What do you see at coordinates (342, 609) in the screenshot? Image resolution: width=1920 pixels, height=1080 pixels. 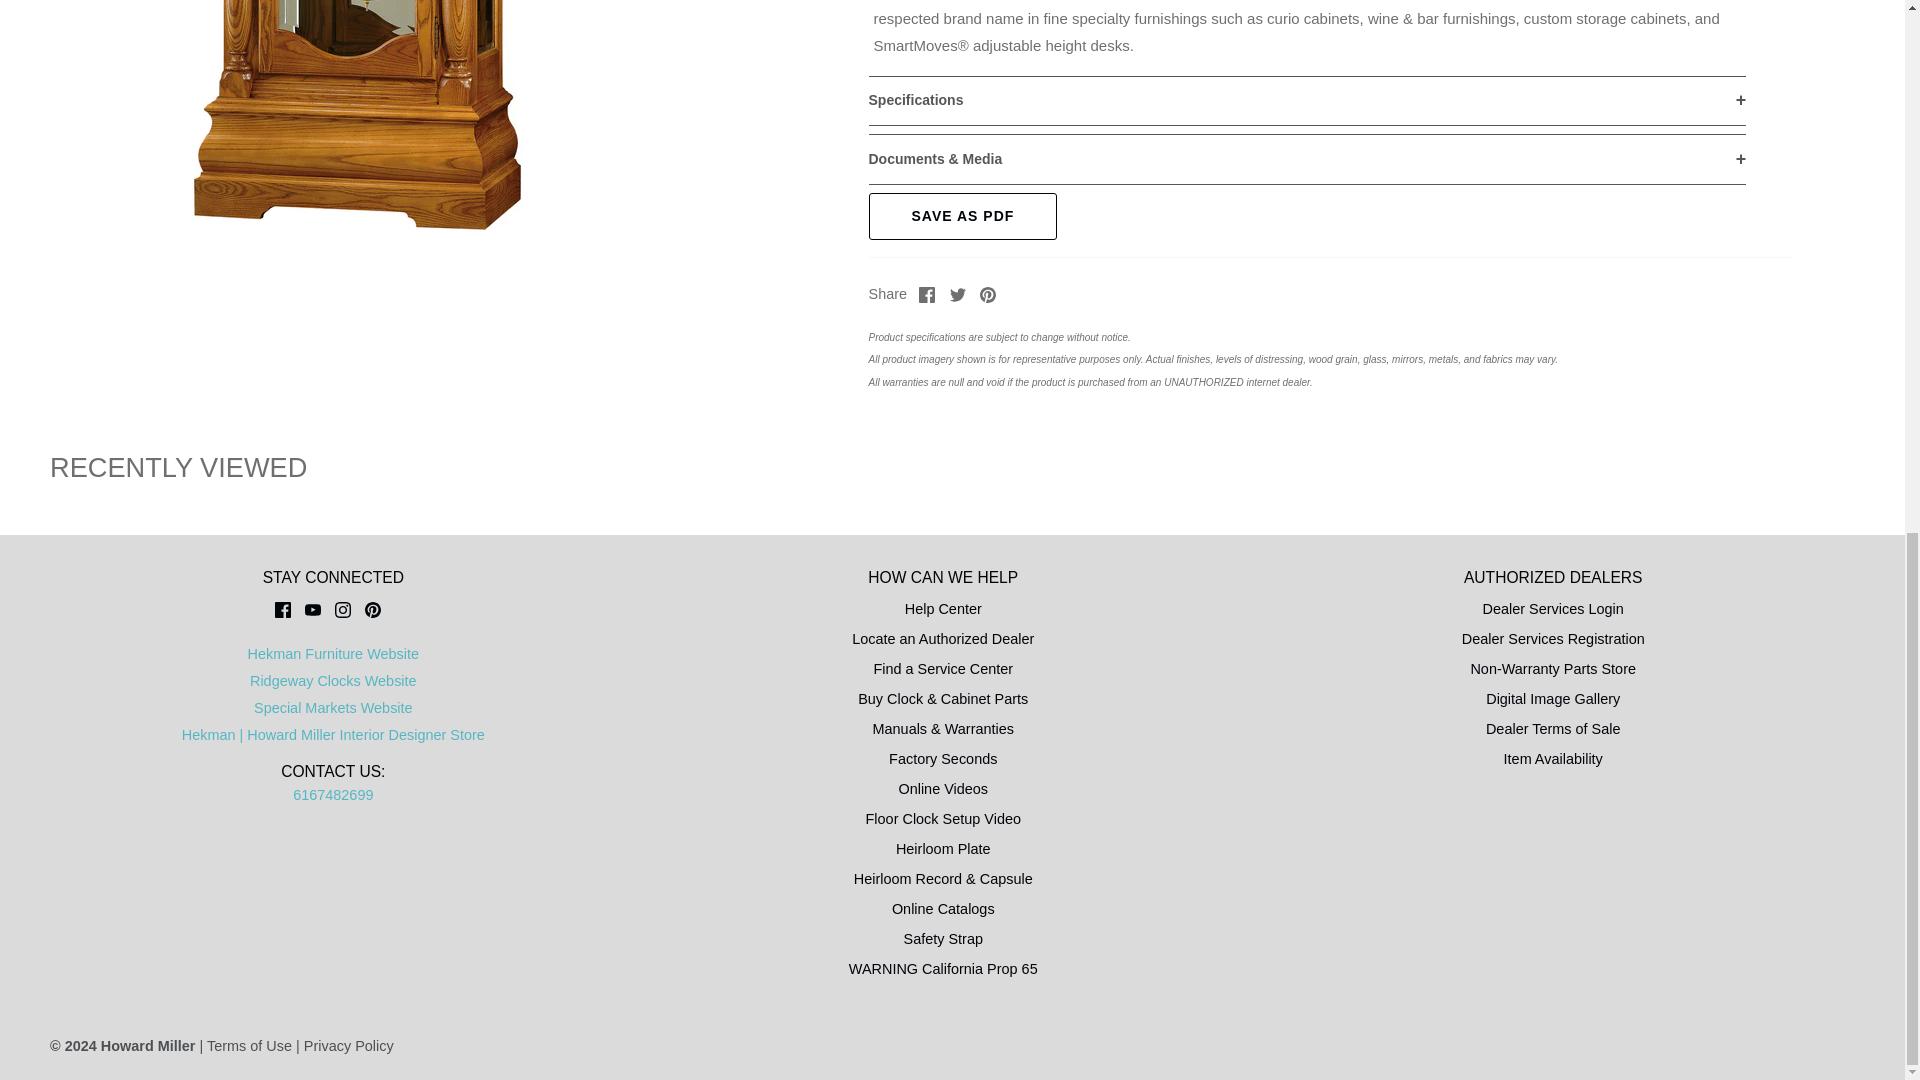 I see `Instagram` at bounding box center [342, 609].